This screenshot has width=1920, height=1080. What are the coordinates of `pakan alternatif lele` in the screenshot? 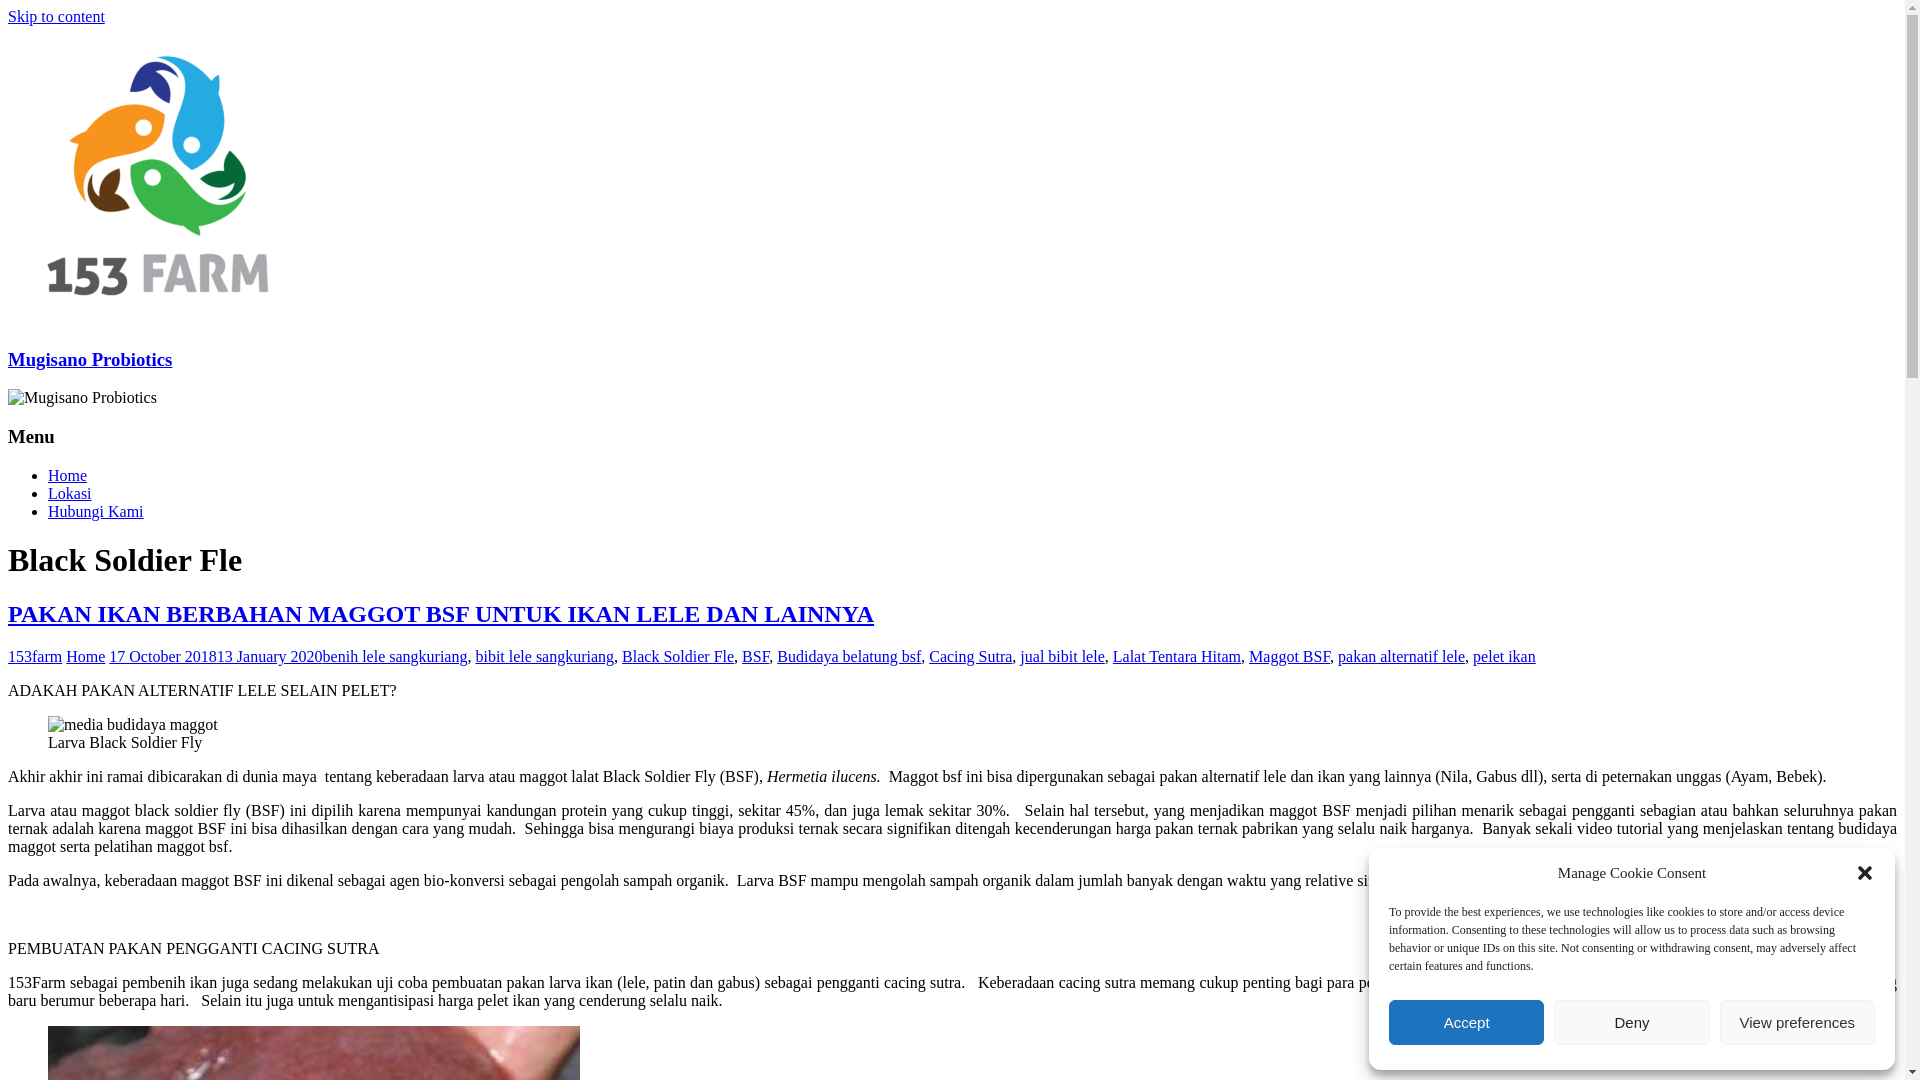 It's located at (1402, 656).